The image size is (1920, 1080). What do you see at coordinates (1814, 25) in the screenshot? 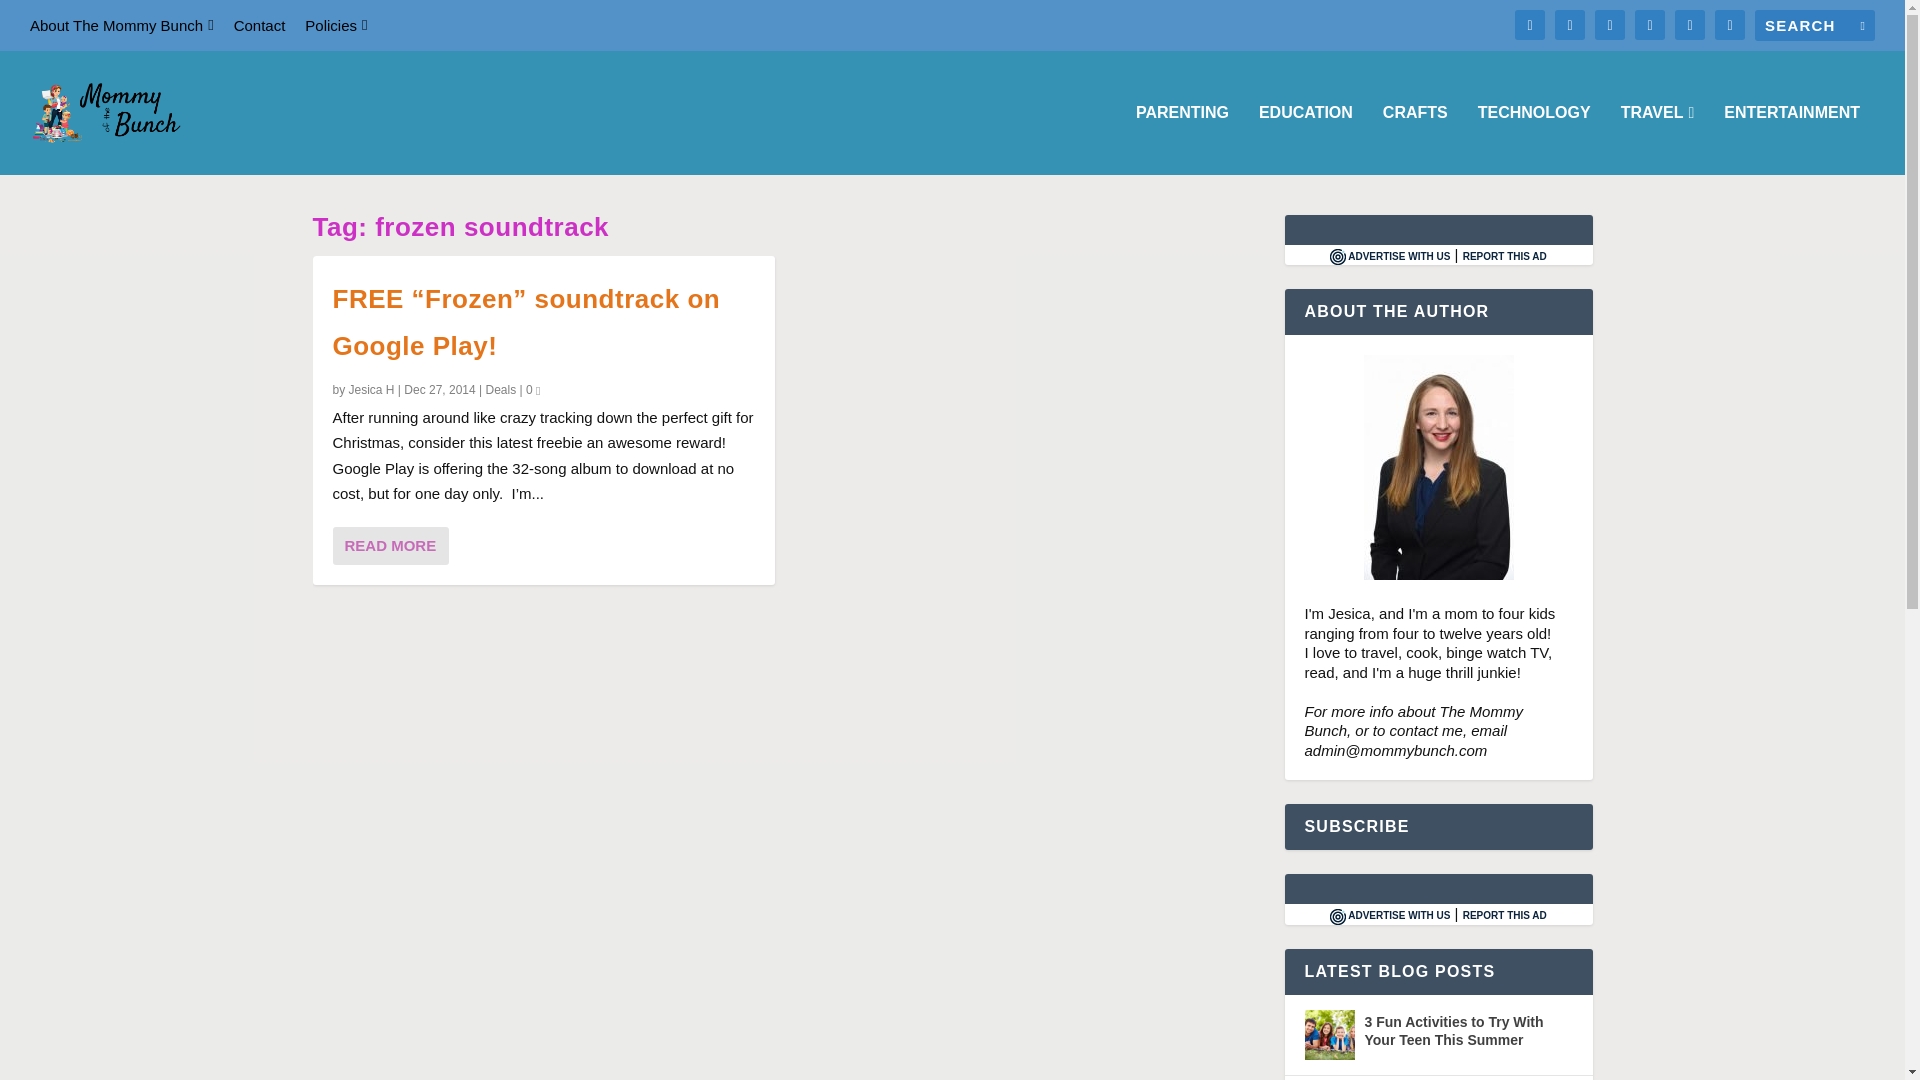
I see `Search for:` at bounding box center [1814, 25].